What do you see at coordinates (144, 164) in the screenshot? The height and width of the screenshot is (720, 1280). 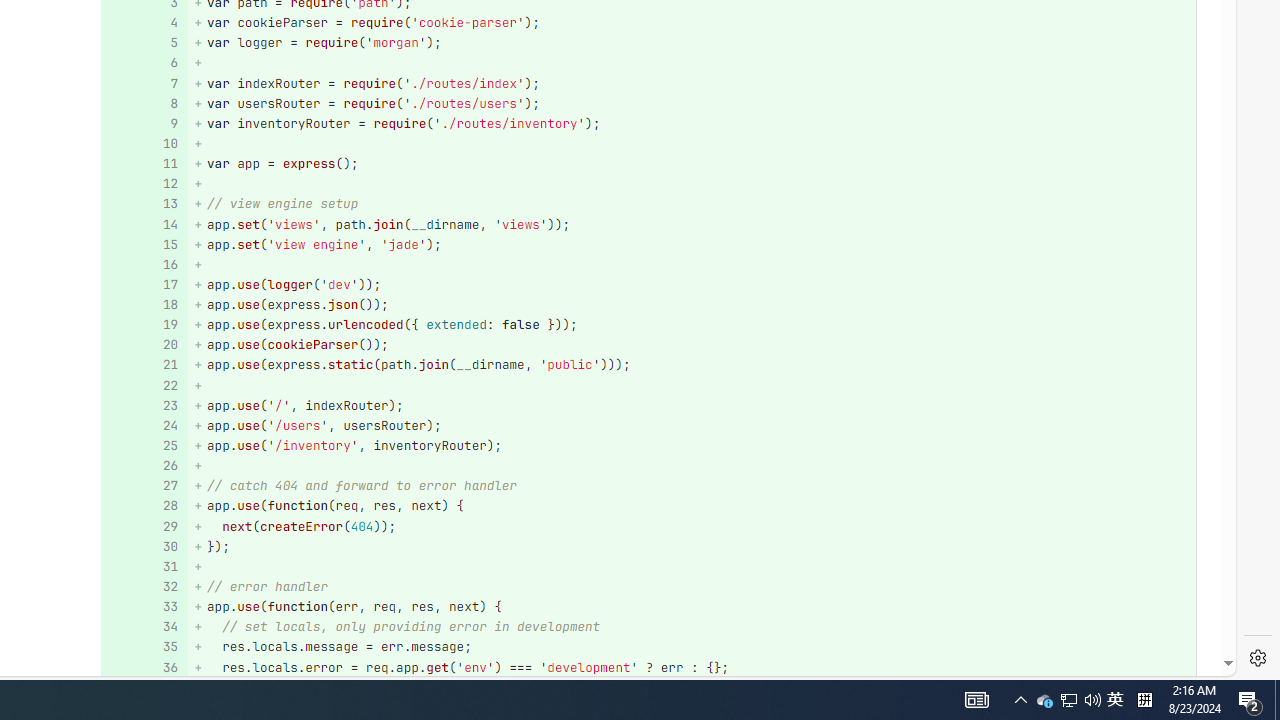 I see `Add a comment to this line 11` at bounding box center [144, 164].